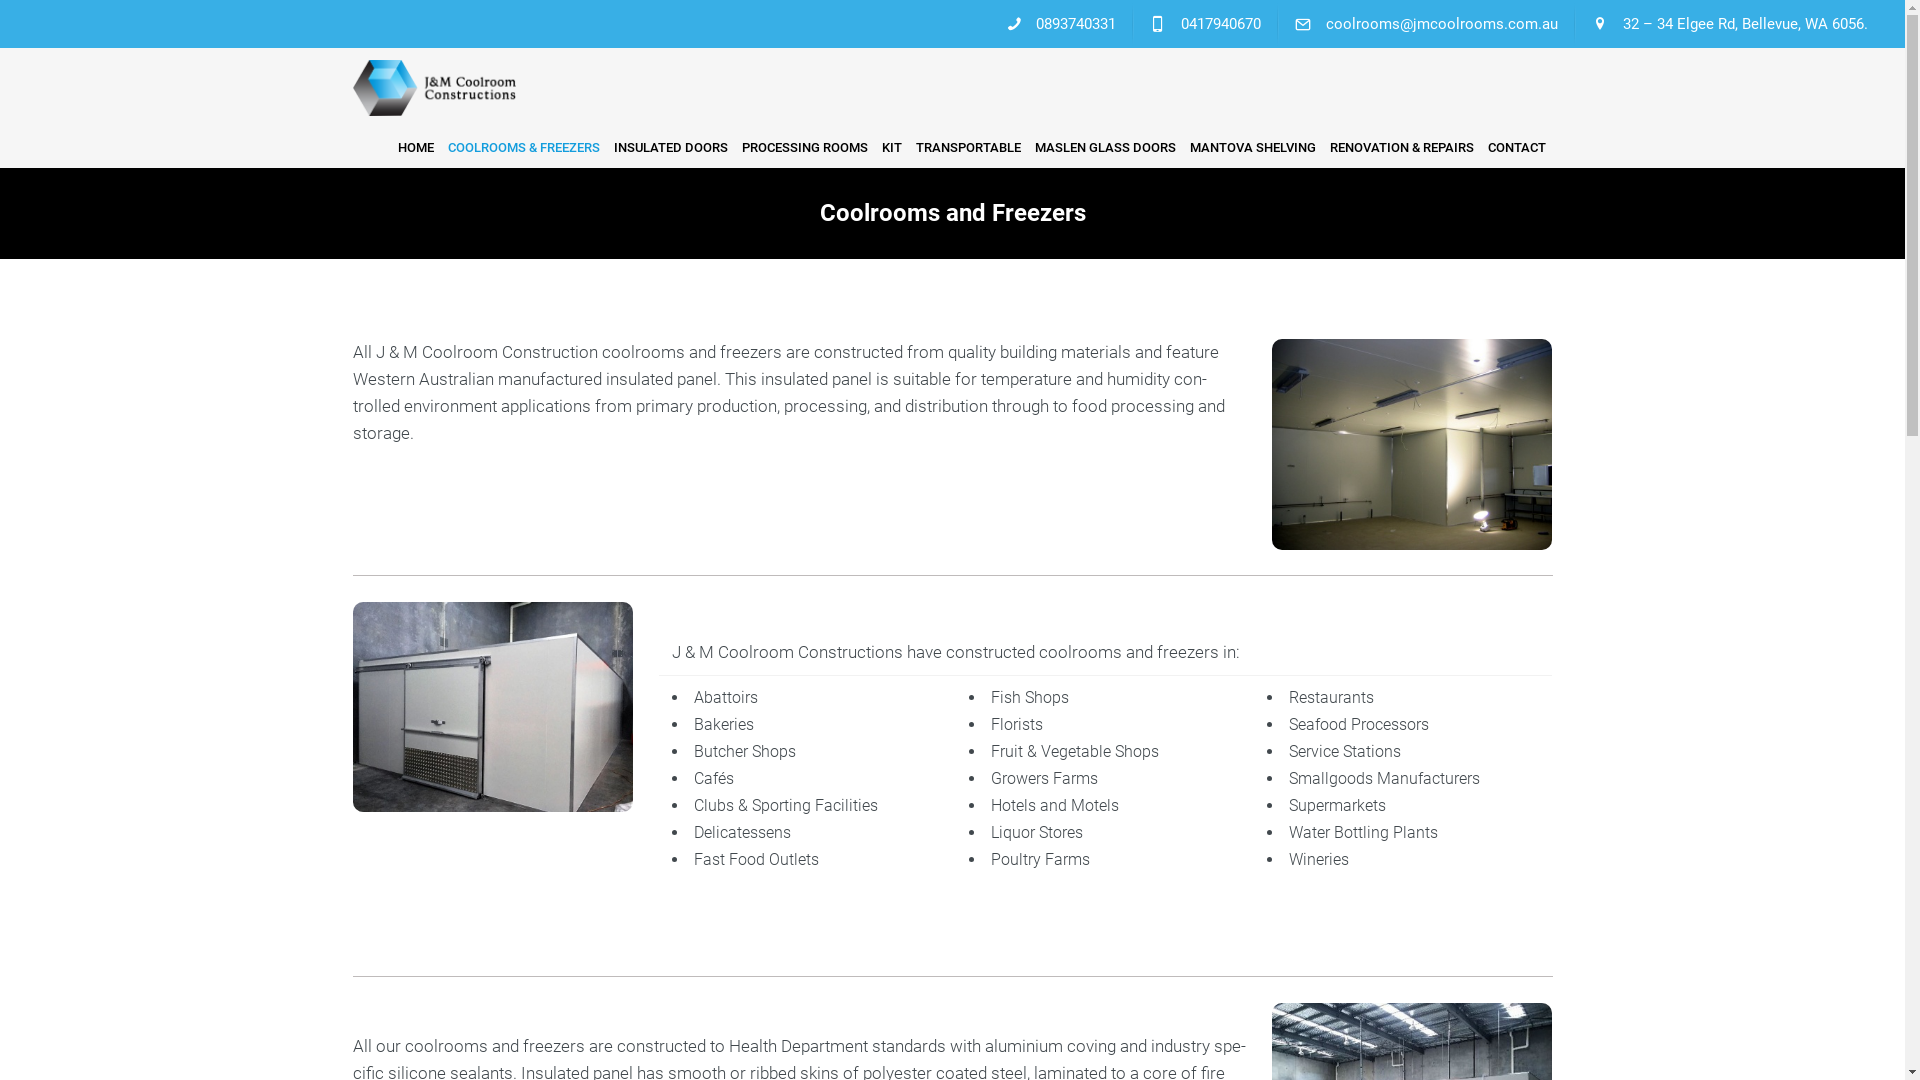 The height and width of the screenshot is (1080, 1920). Describe the element at coordinates (1401, 148) in the screenshot. I see `RENOVATION & REPAIRS` at that location.